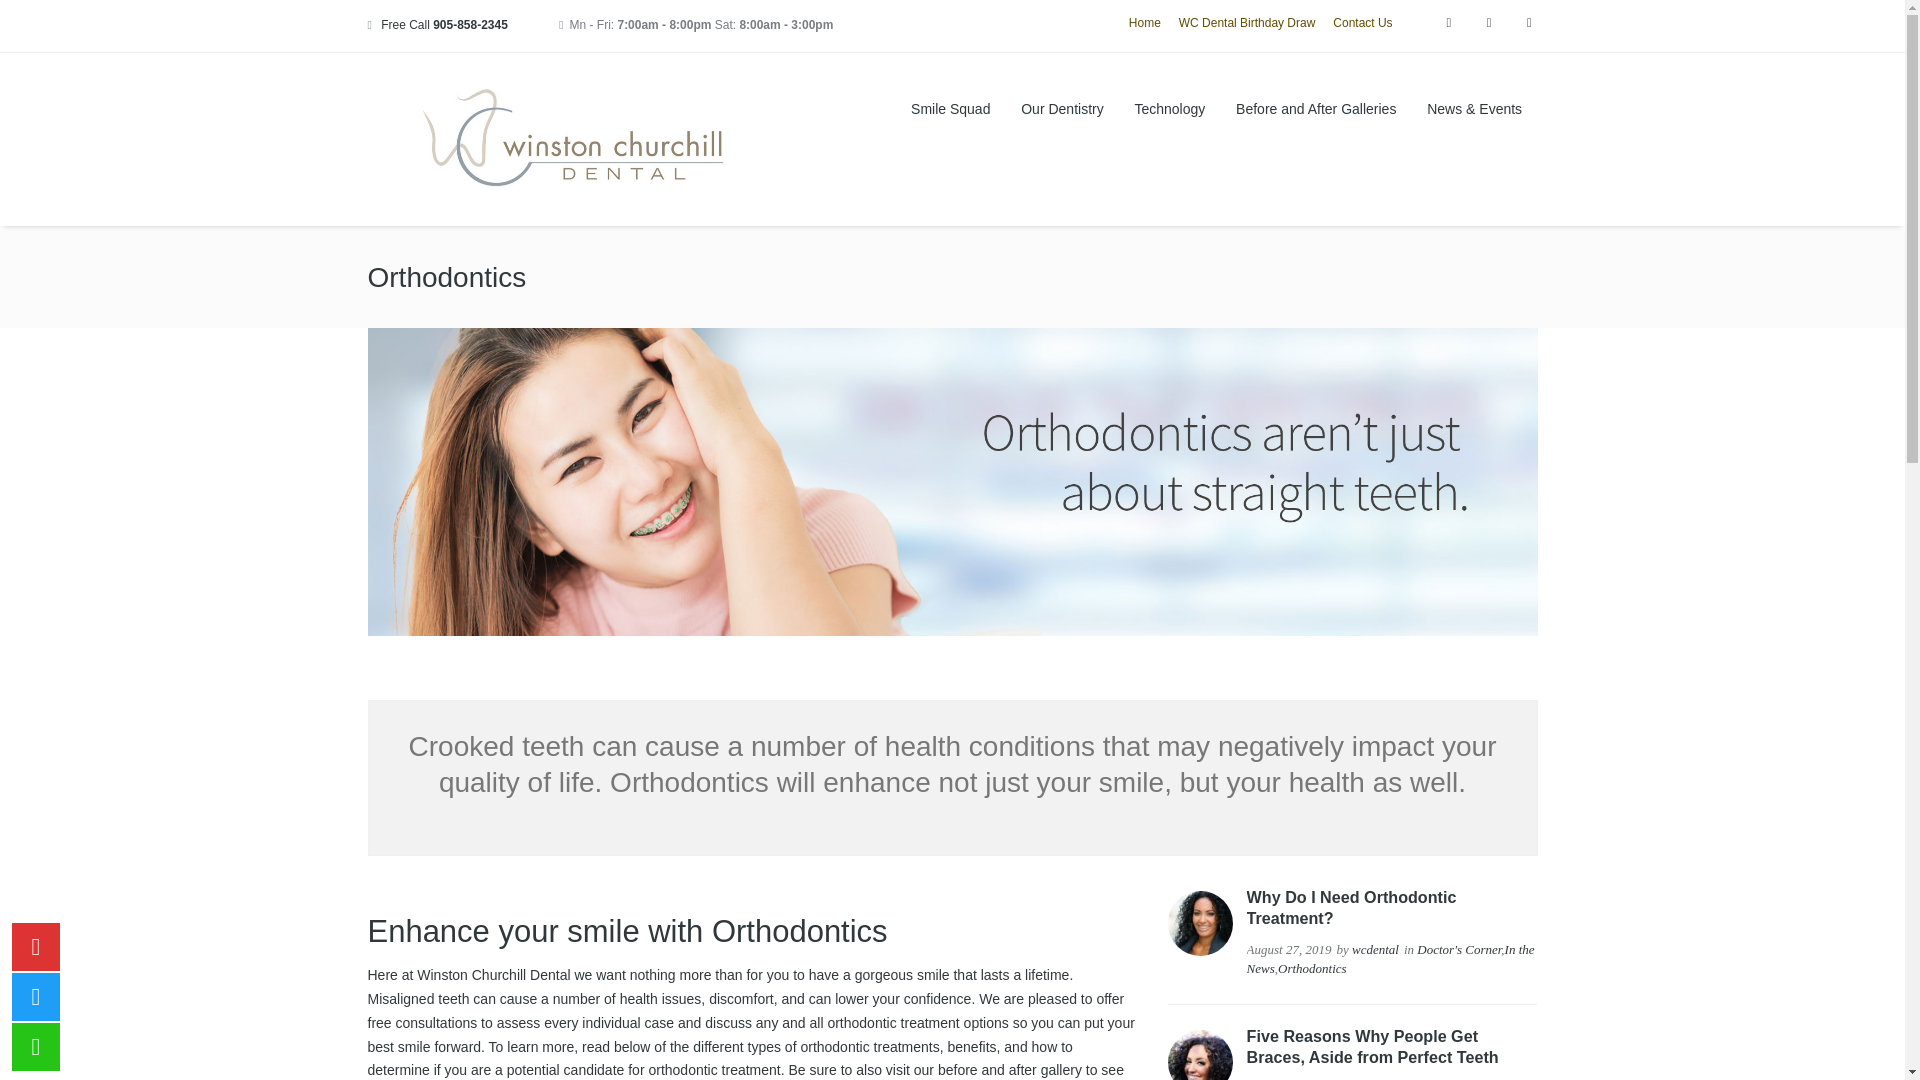 This screenshot has height=1080, width=1920. What do you see at coordinates (1372, 1046) in the screenshot?
I see `Five Reasons Why People Get Braces, Aside from Perfect Teeth` at bounding box center [1372, 1046].